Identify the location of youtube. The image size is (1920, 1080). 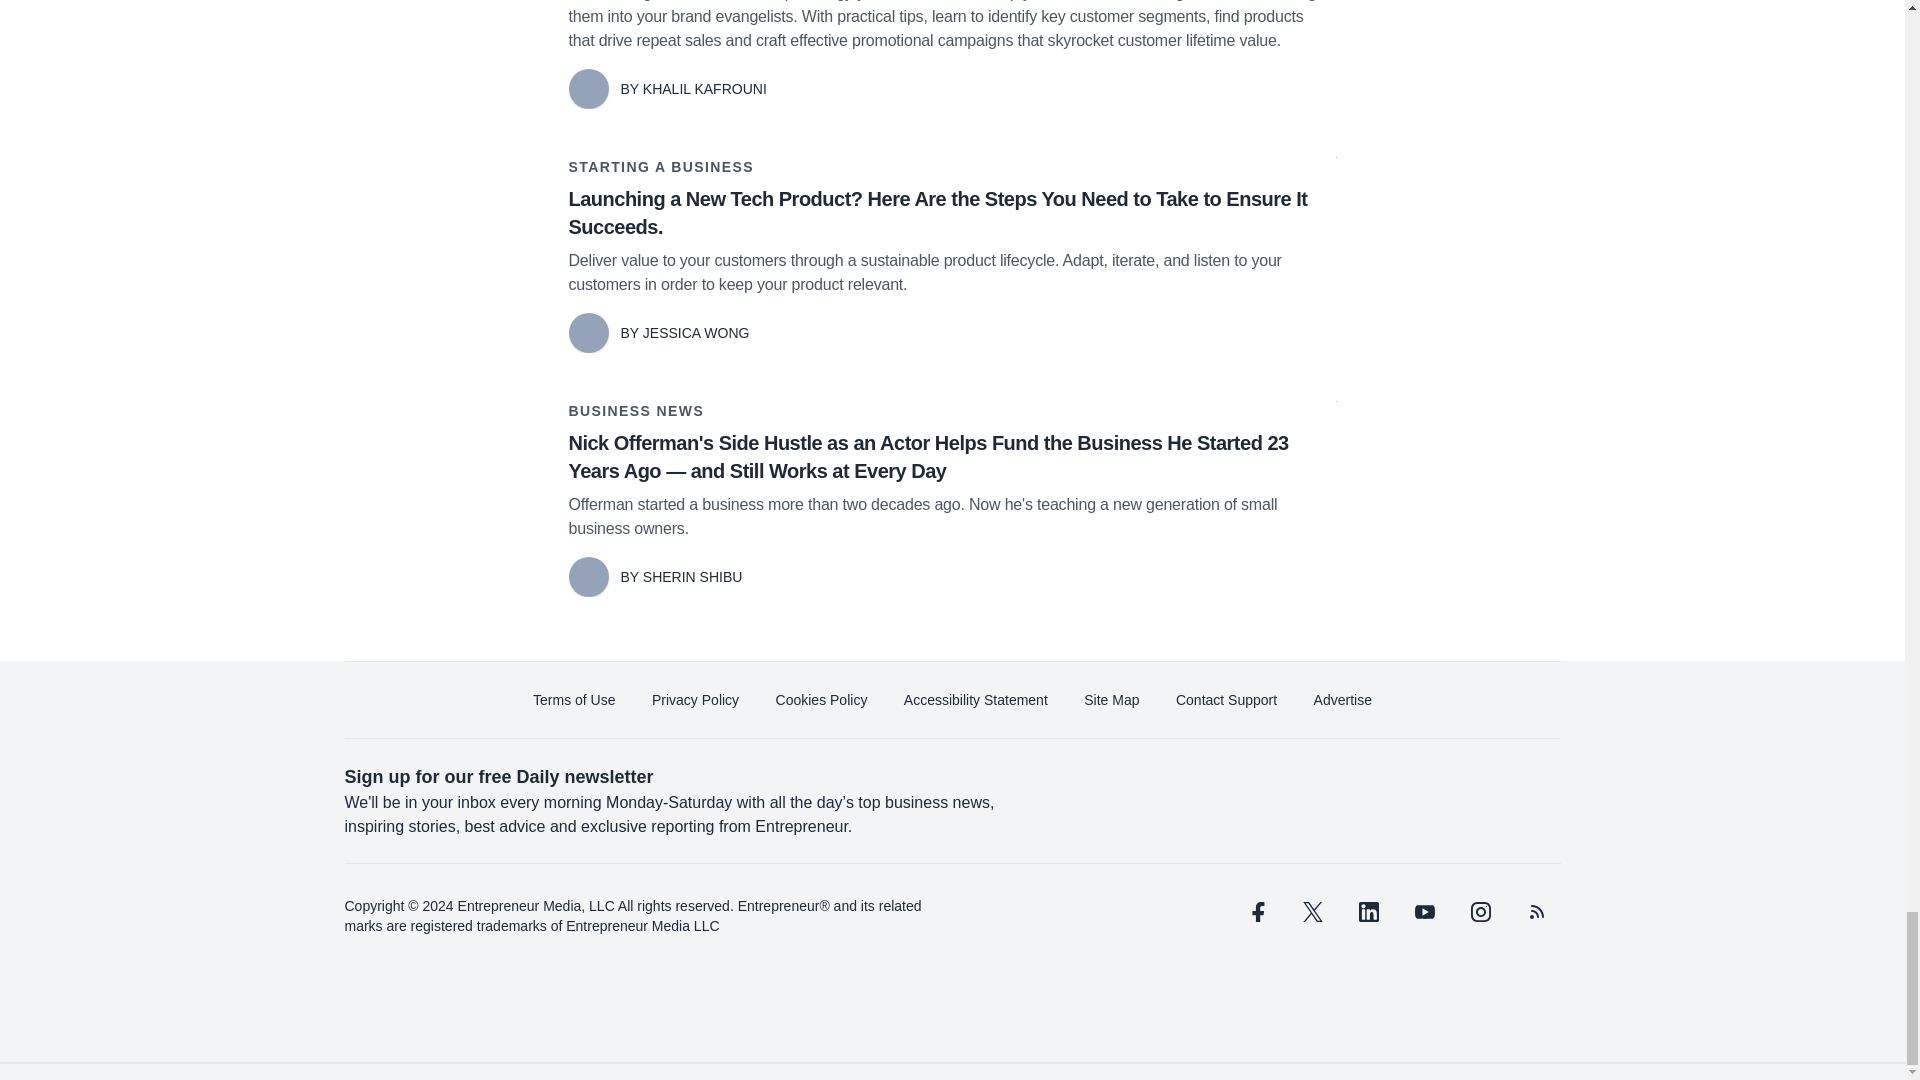
(1423, 912).